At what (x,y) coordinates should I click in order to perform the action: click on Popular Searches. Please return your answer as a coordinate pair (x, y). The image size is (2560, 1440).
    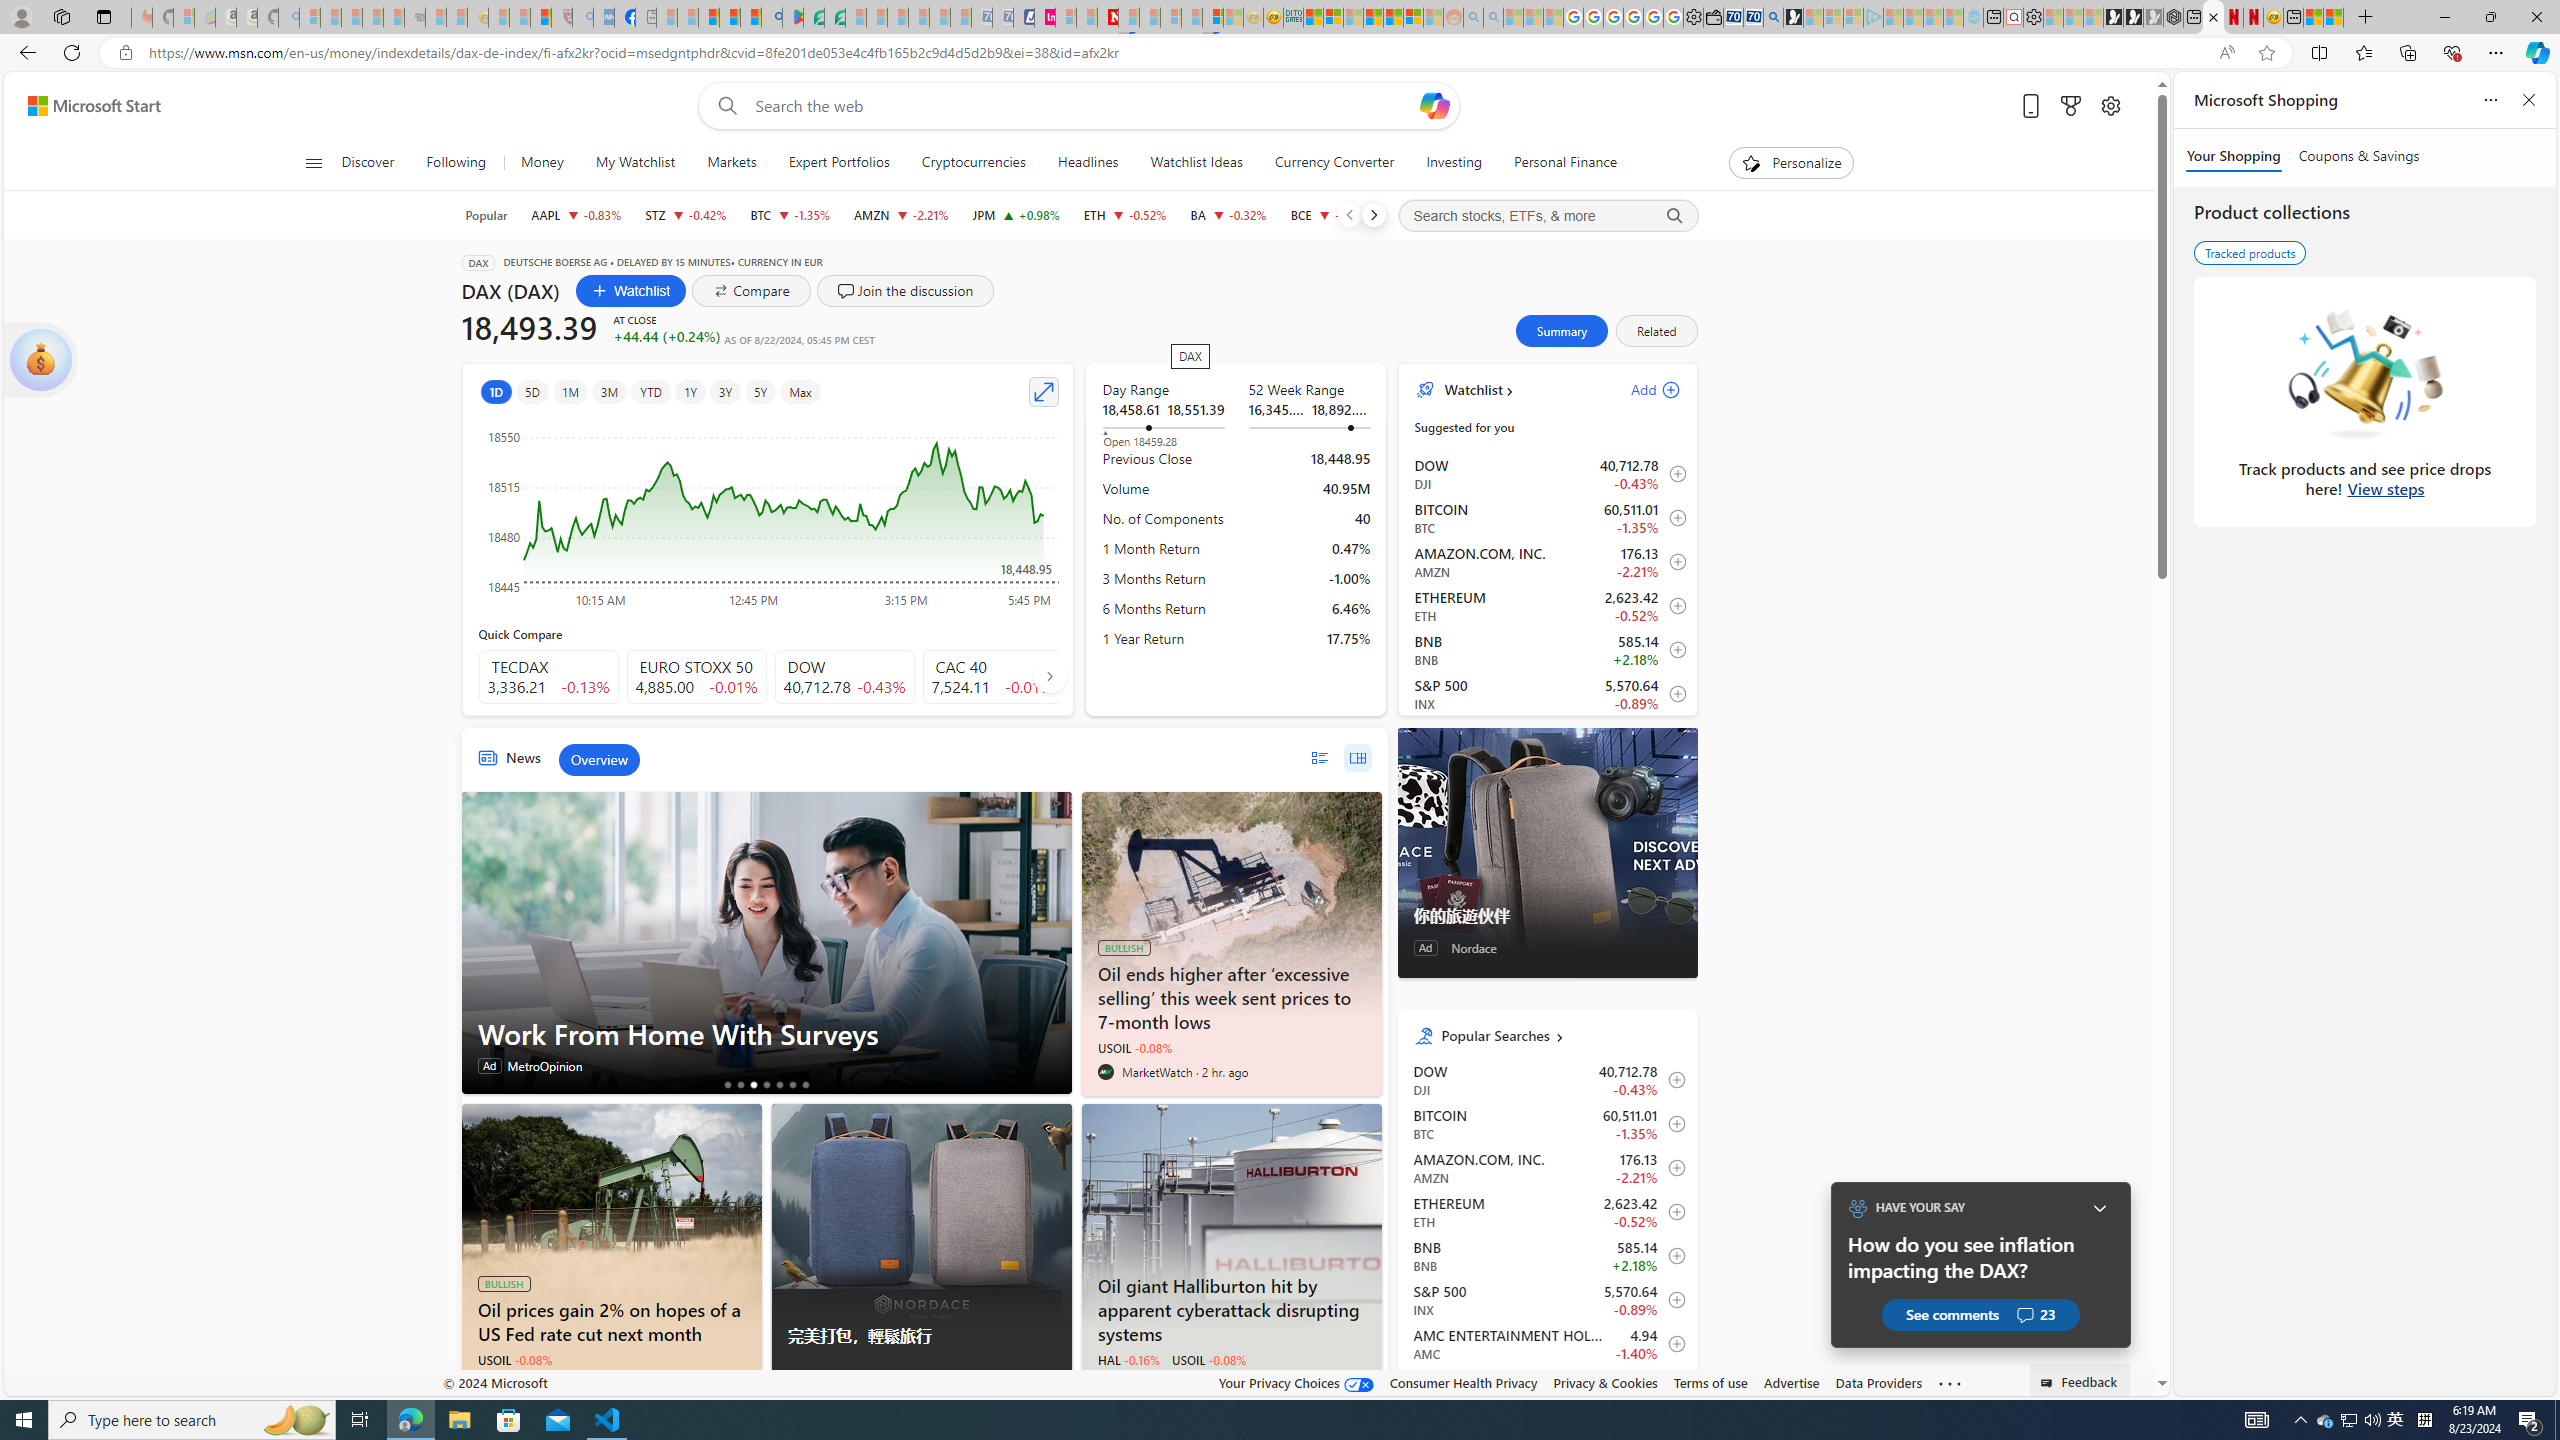
    Looking at the image, I should click on (1561, 1035).